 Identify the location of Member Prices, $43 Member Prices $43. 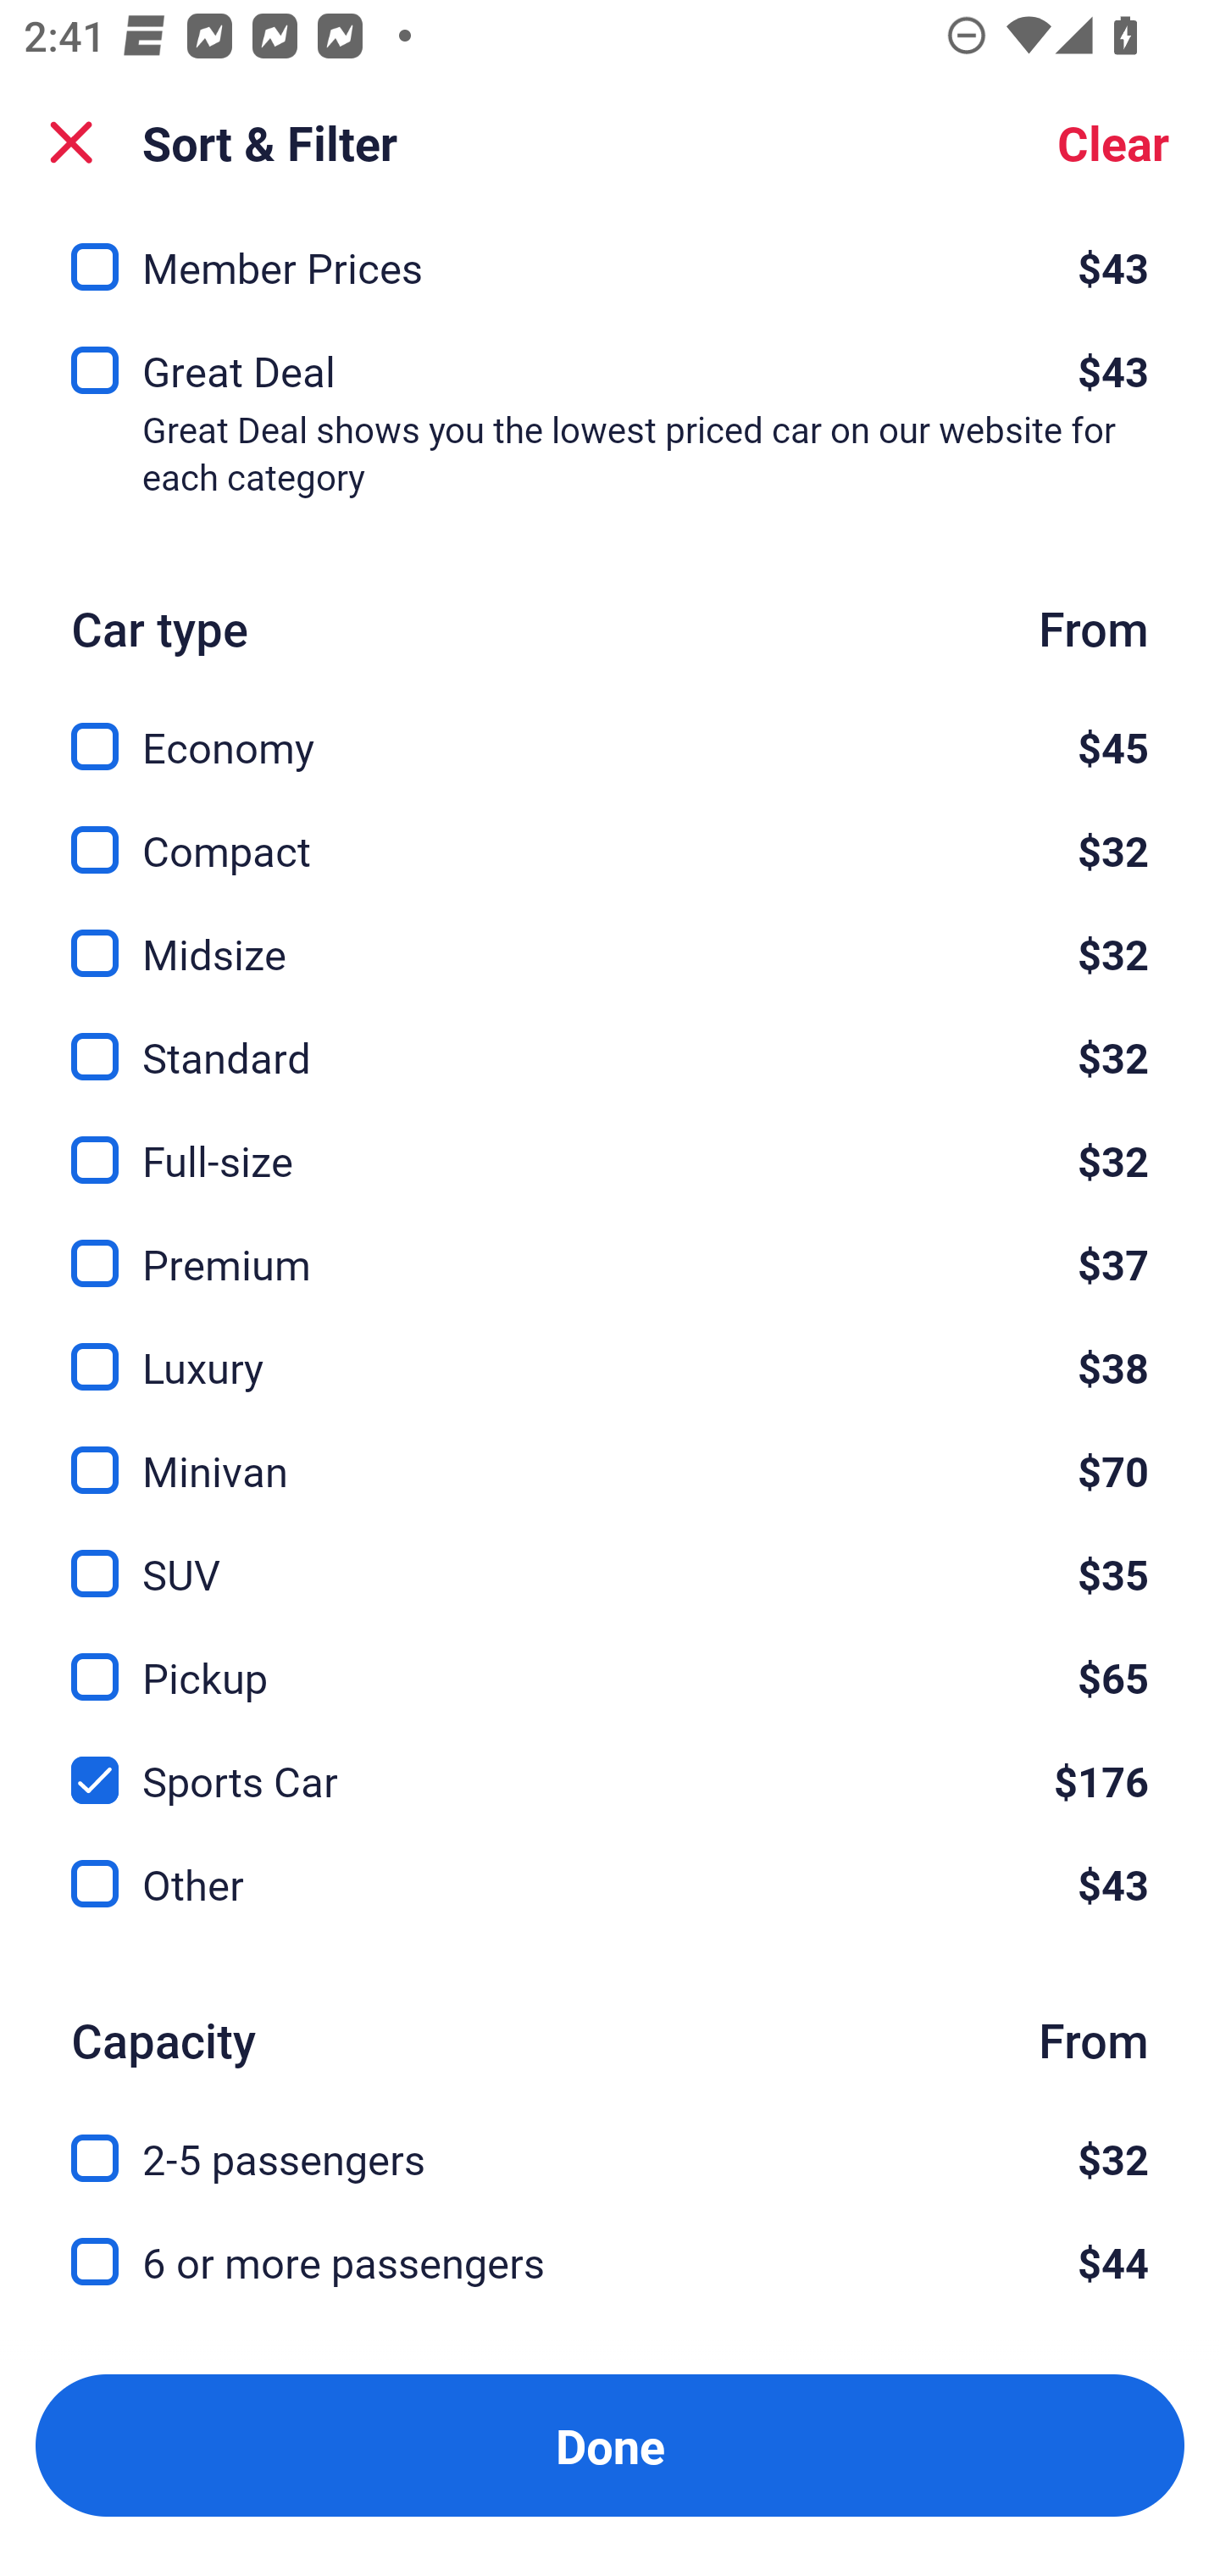
(610, 266).